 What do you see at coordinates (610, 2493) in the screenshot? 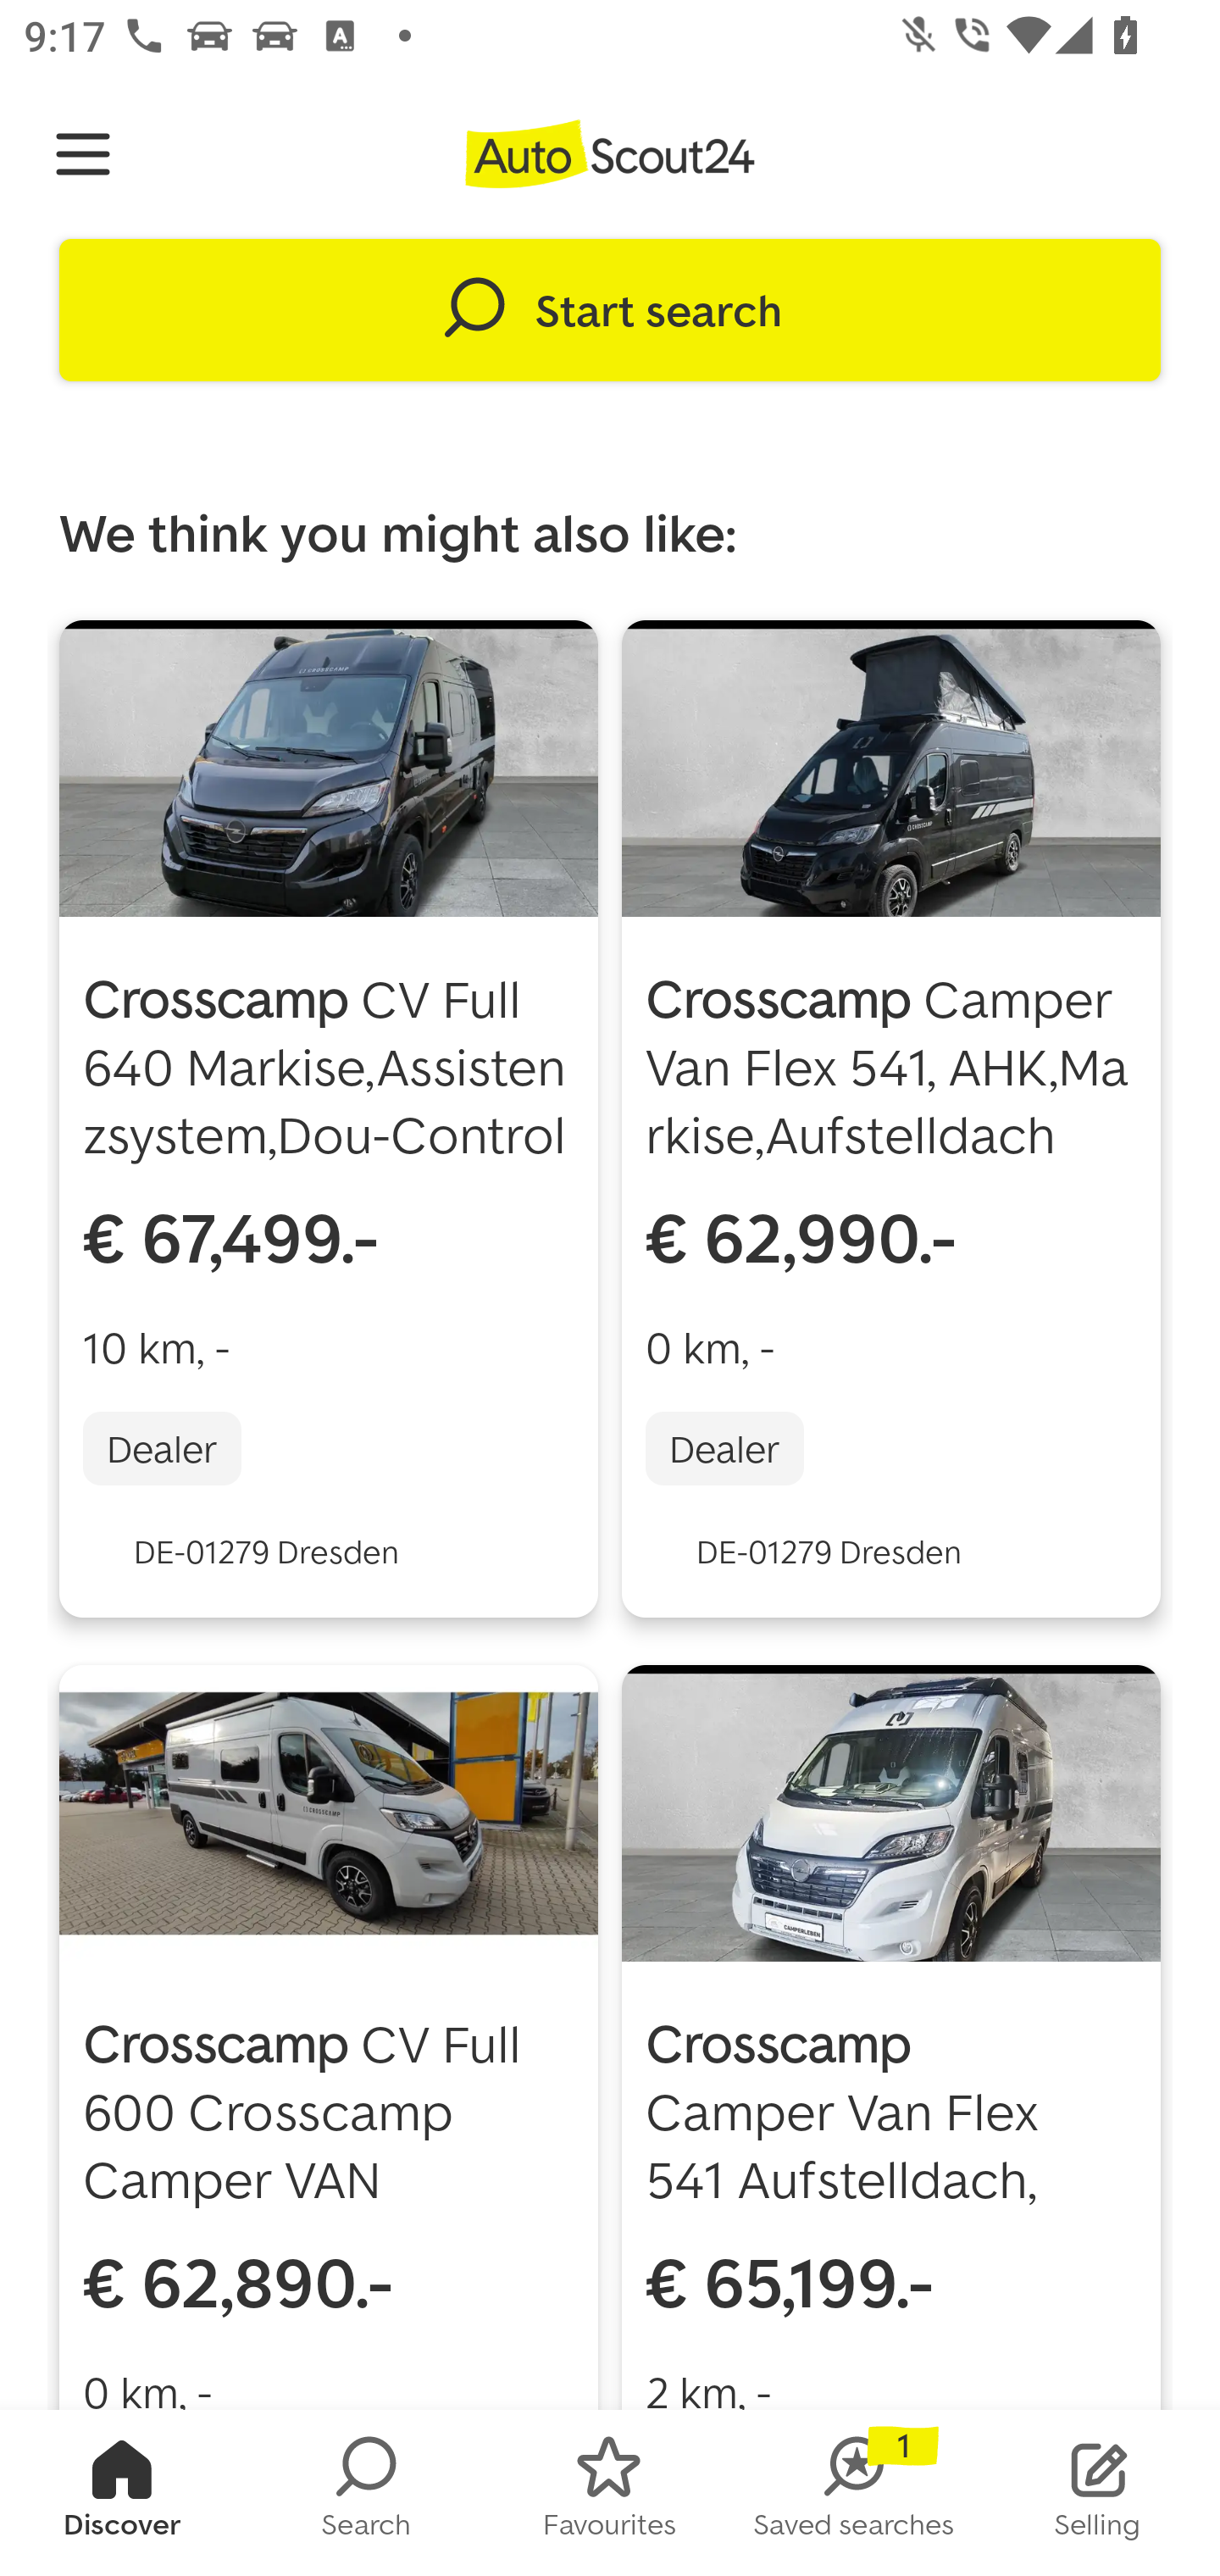
I see `FAVORITES Favourites` at bounding box center [610, 2493].